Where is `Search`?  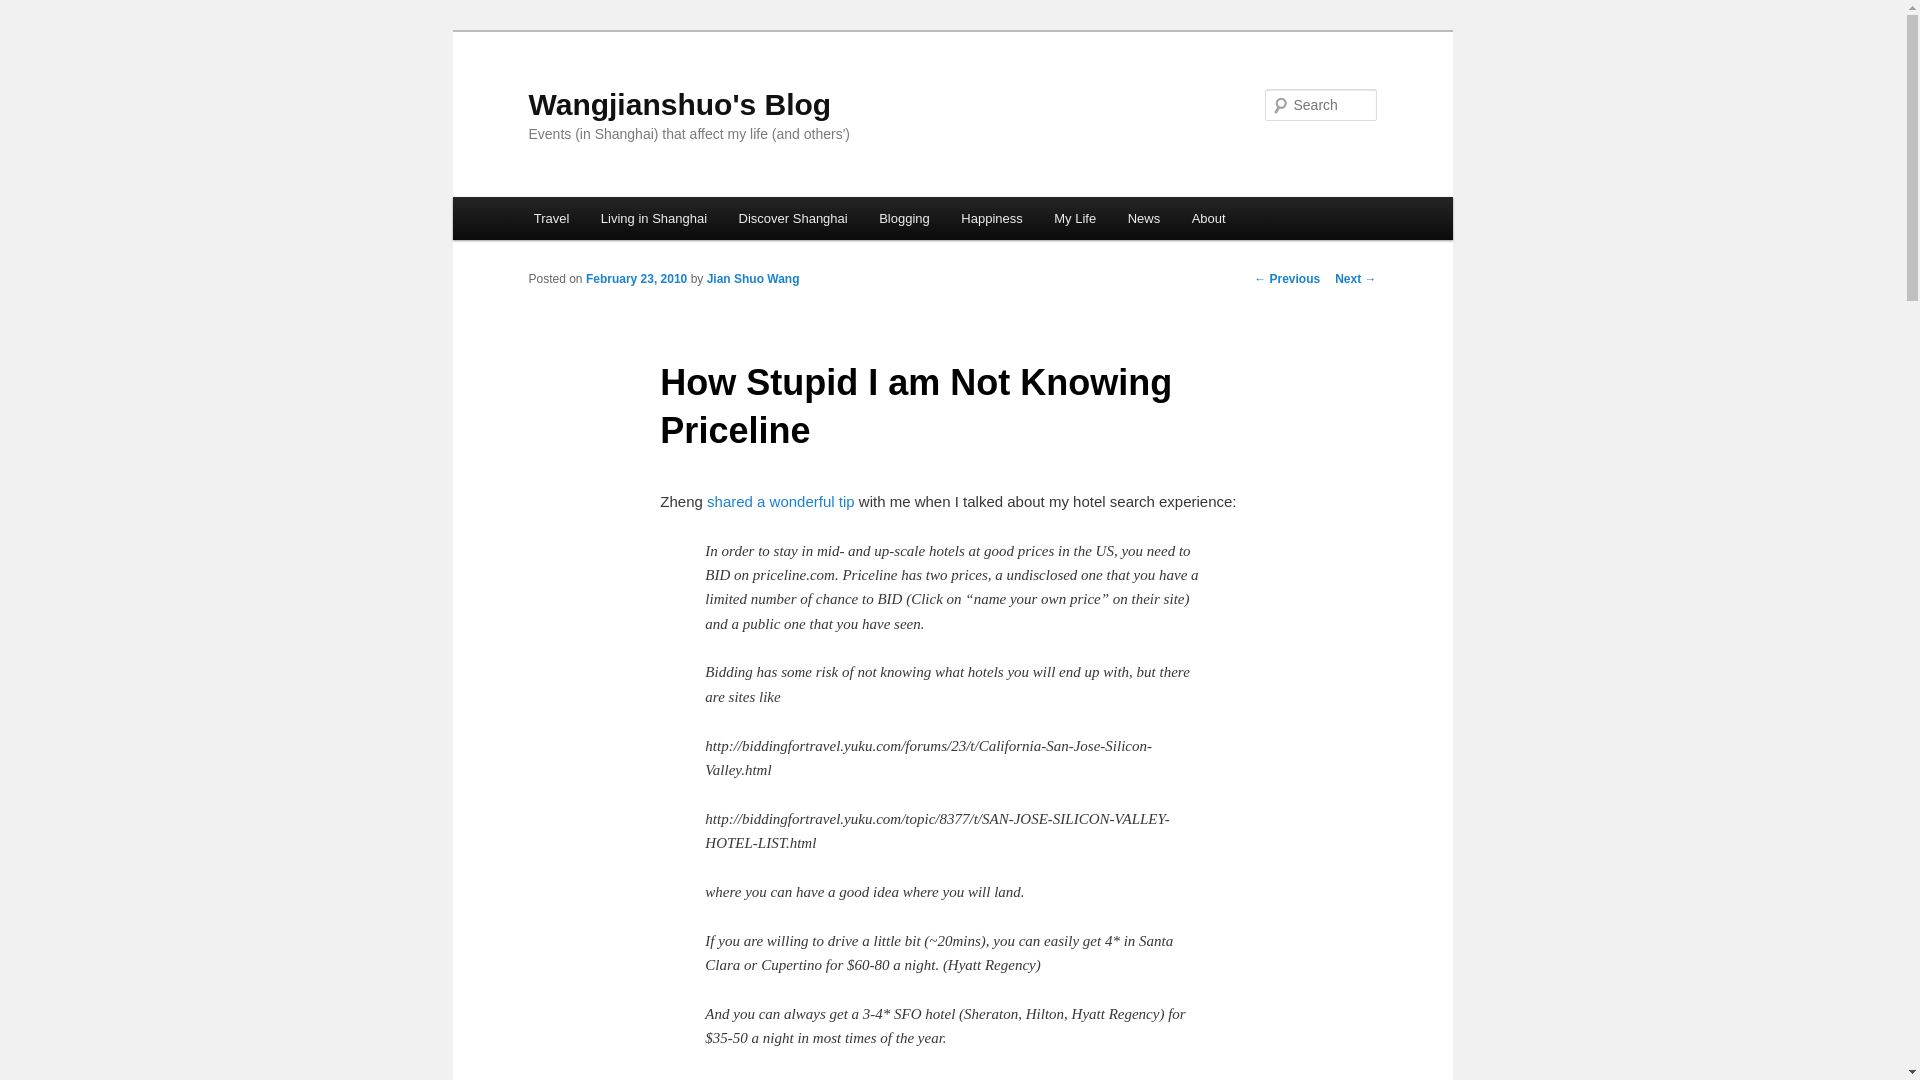 Search is located at coordinates (32, 11).